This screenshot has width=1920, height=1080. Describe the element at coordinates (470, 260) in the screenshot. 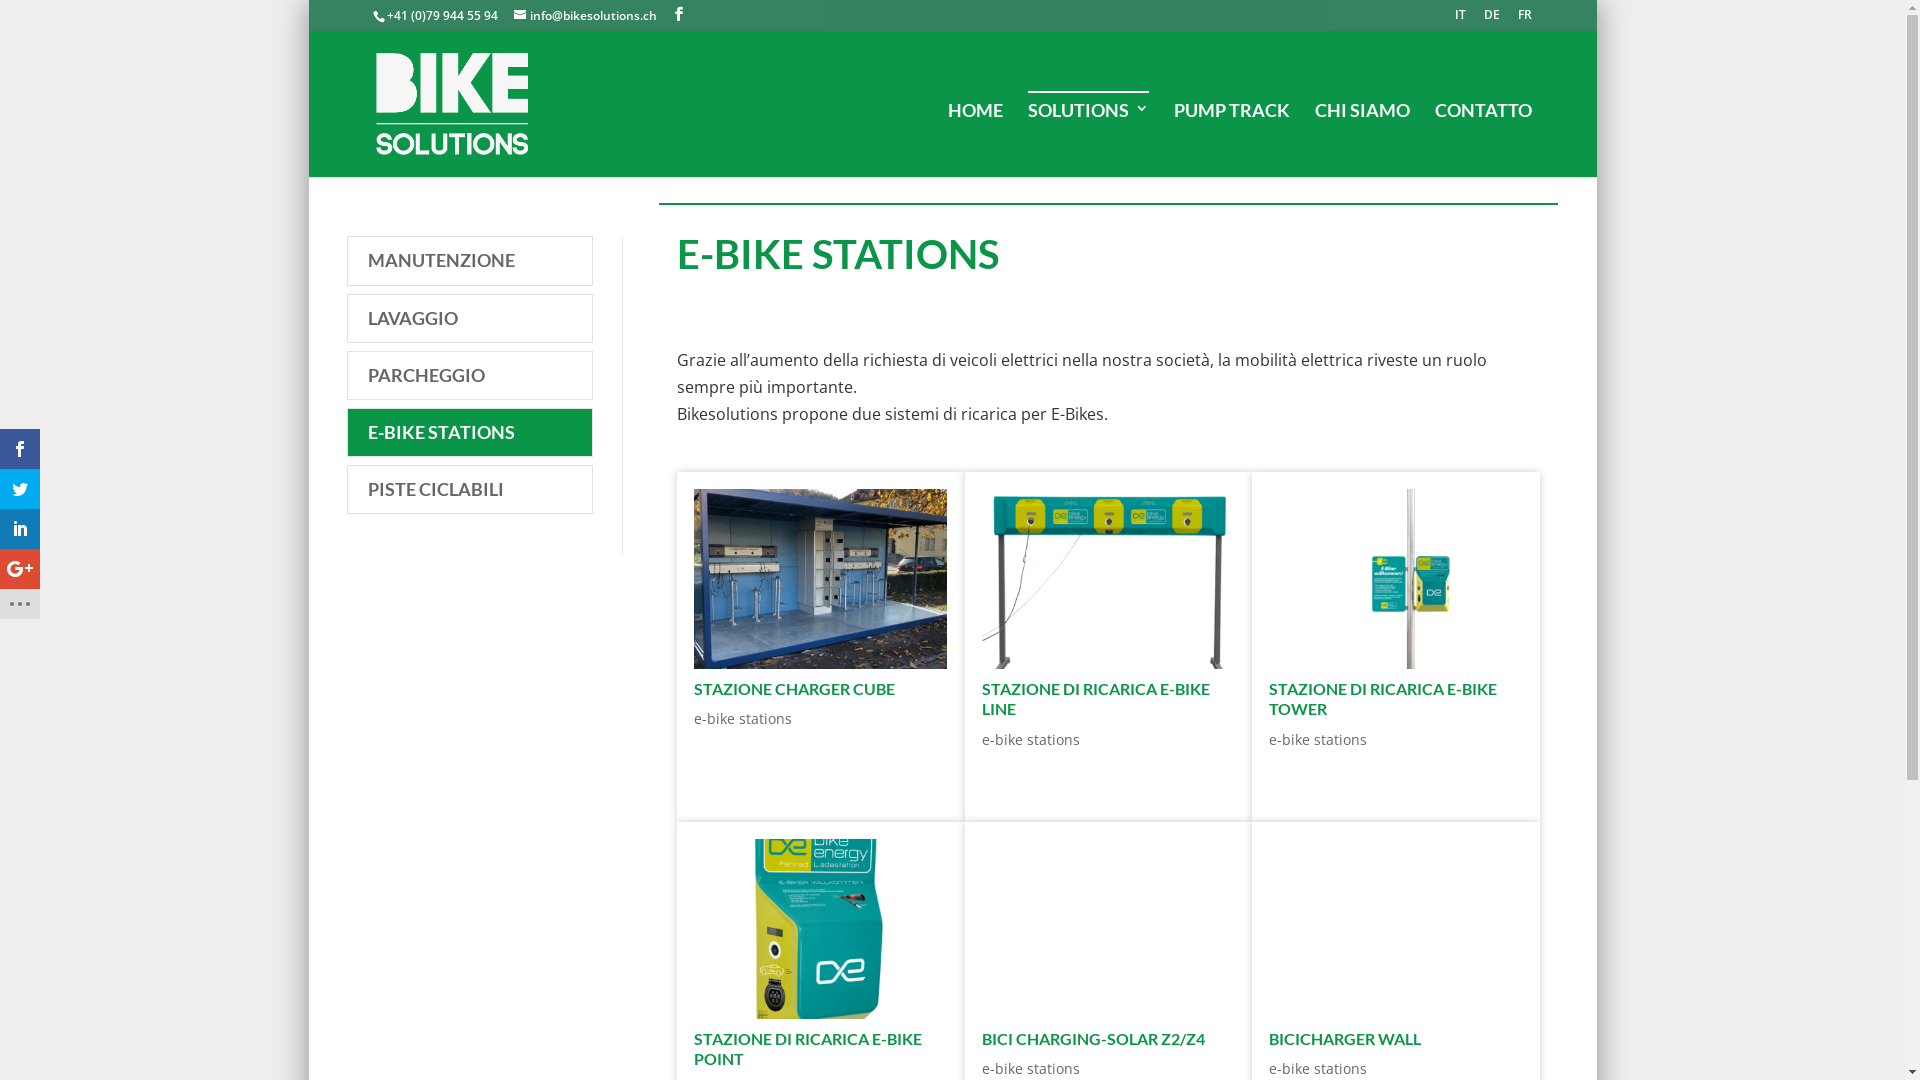

I see `MANUTENZIONE` at that location.